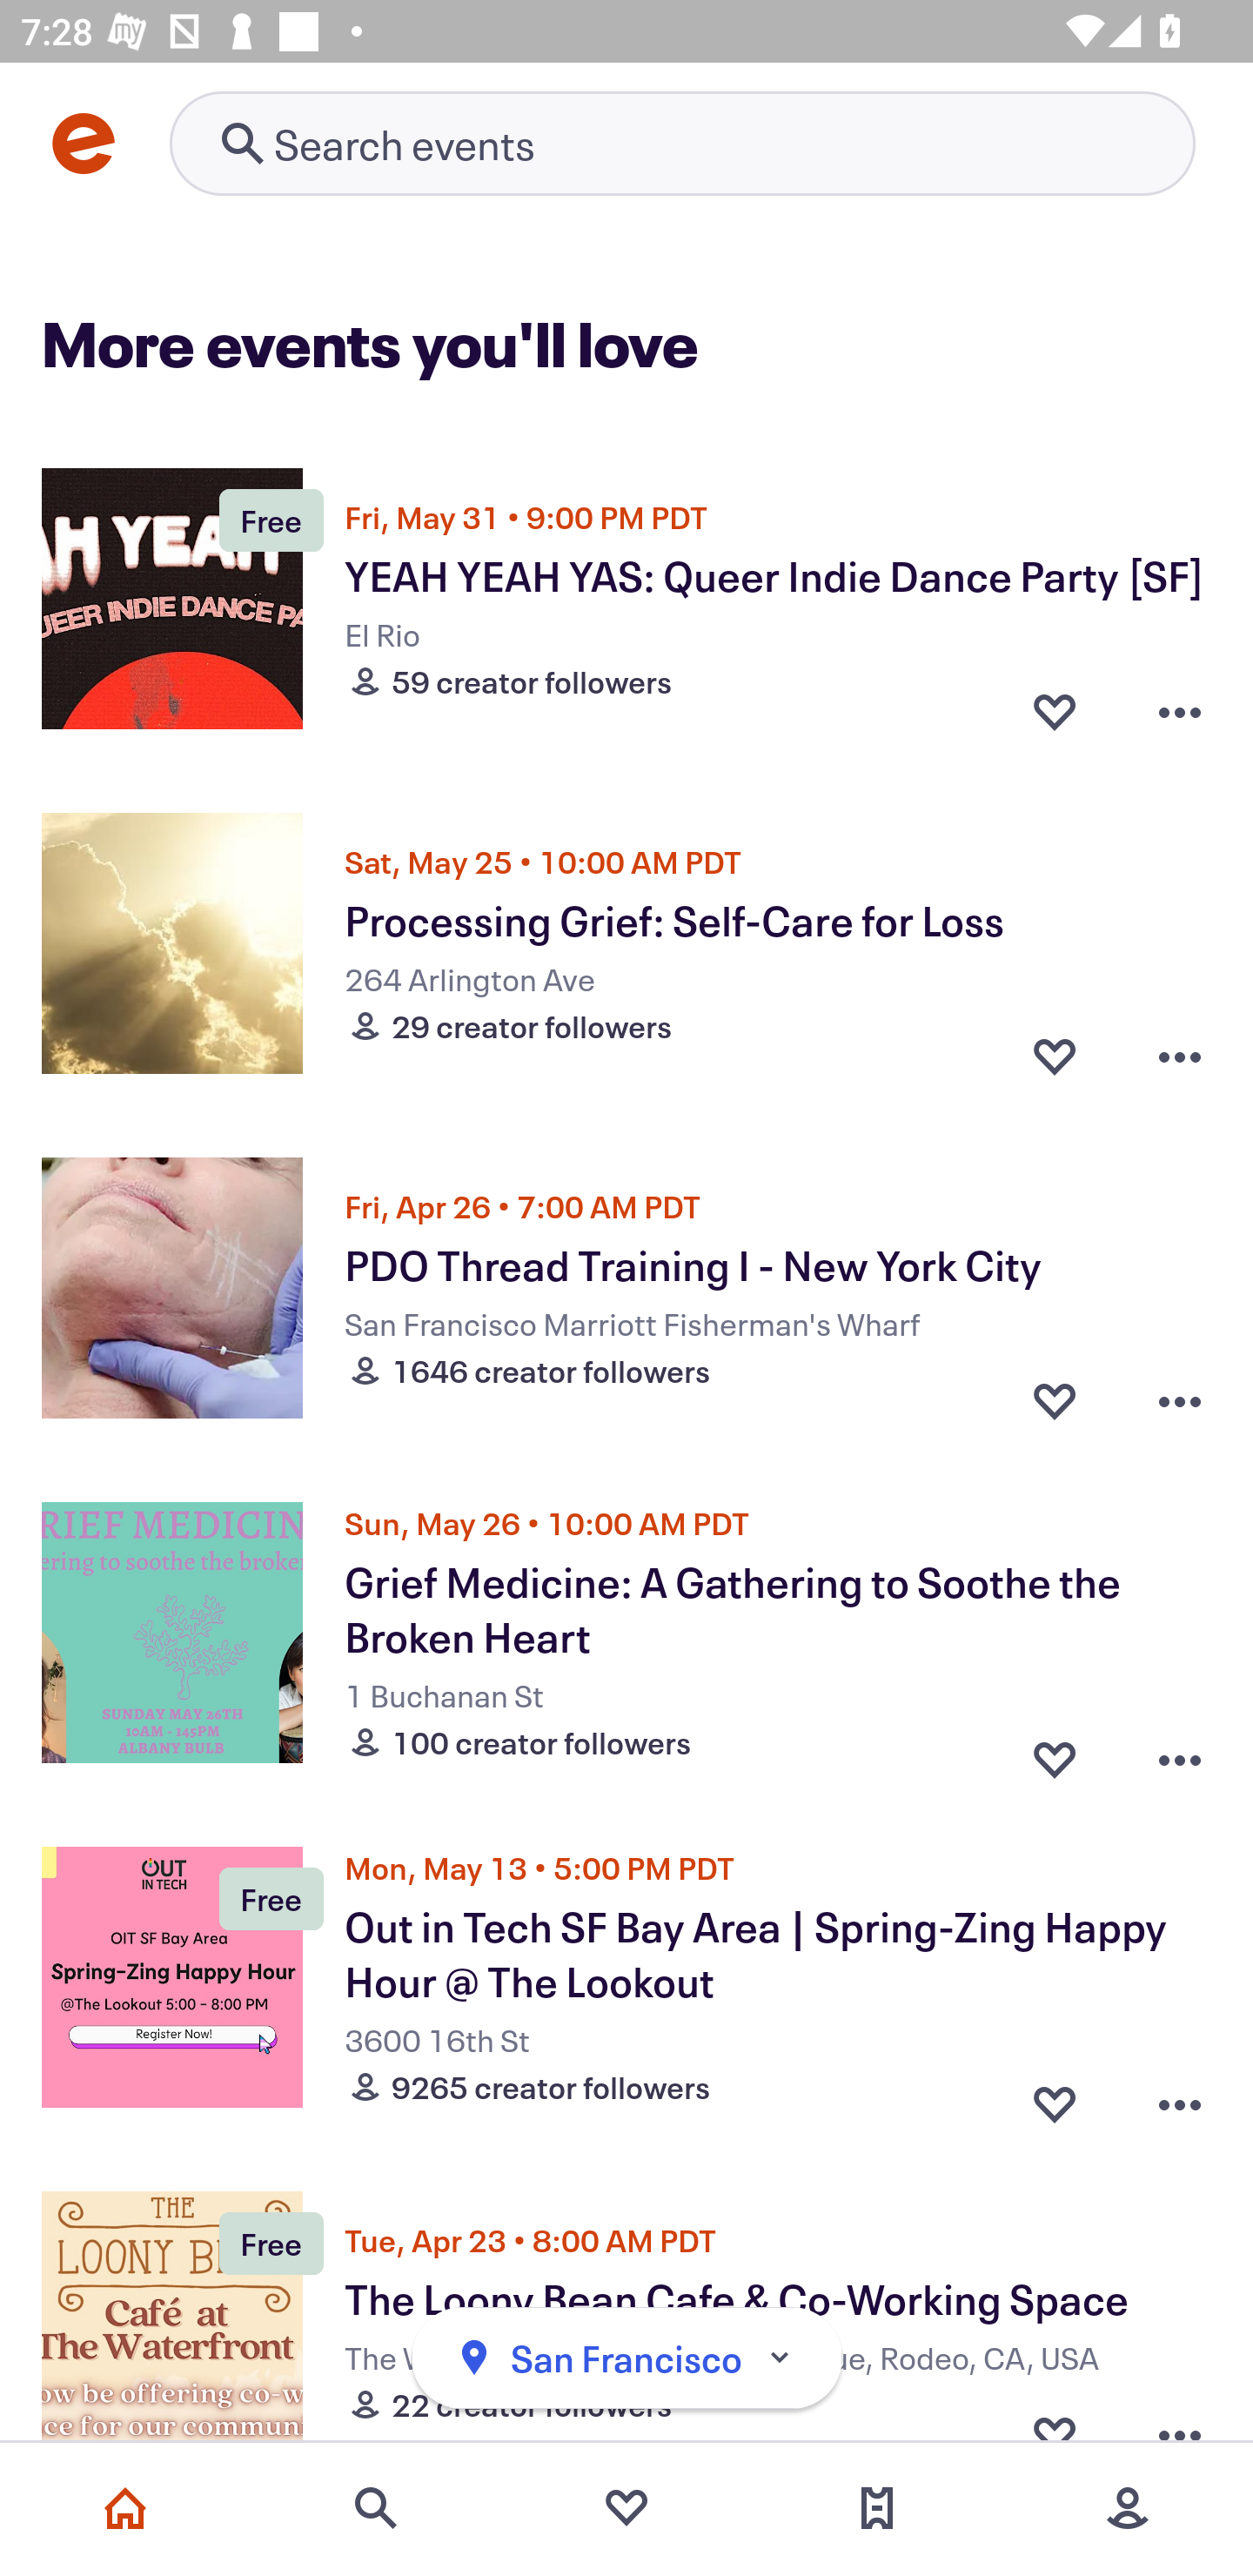 The height and width of the screenshot is (2576, 1253). I want to click on Favorite button, so click(1055, 1399).